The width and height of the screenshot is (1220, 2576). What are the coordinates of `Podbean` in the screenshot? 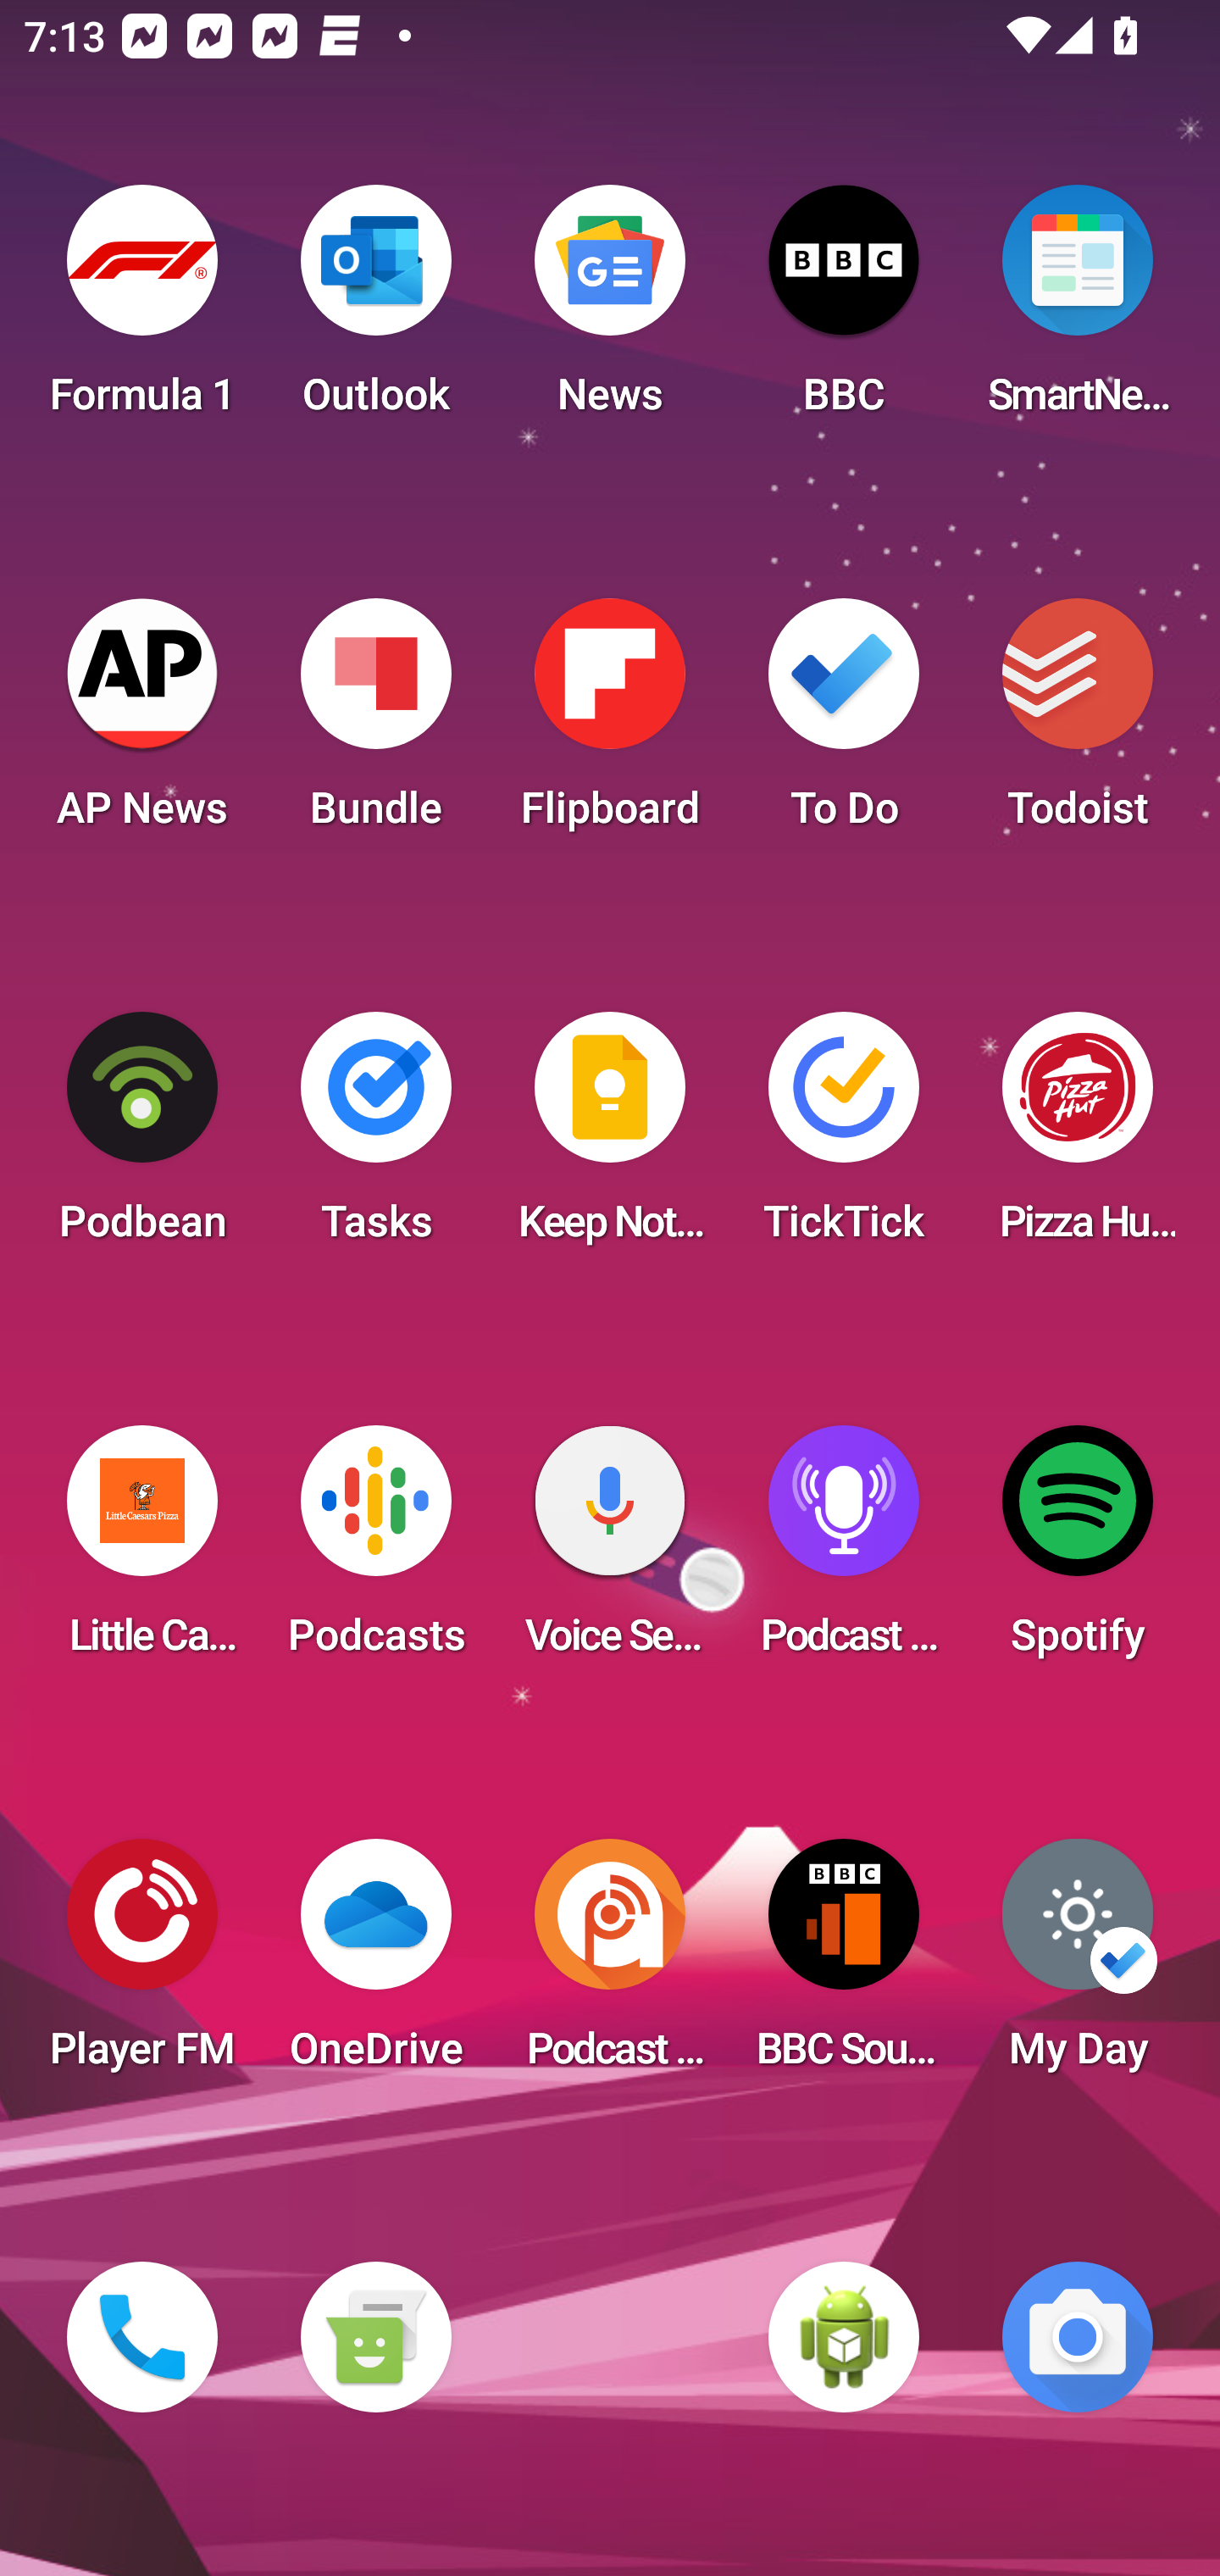 It's located at (142, 1137).